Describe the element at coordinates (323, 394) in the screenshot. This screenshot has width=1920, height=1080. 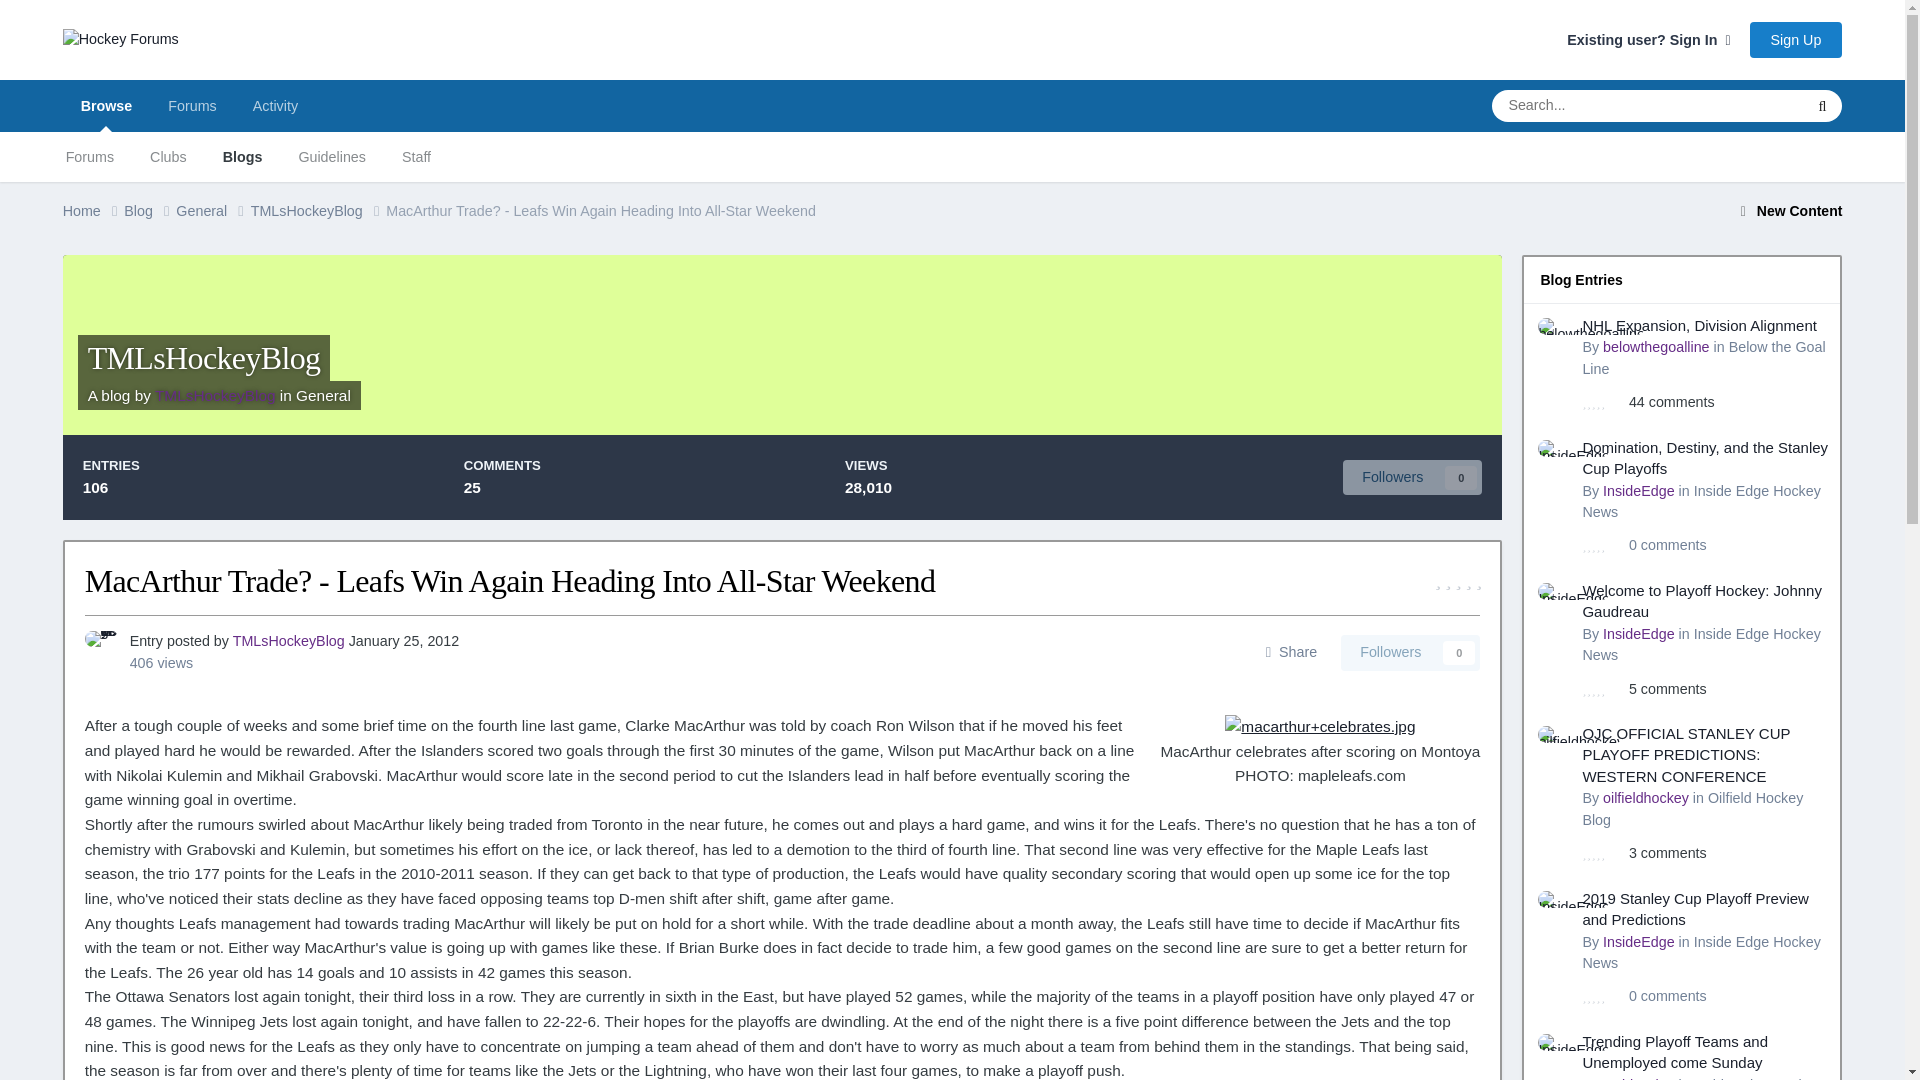
I see `General` at that location.